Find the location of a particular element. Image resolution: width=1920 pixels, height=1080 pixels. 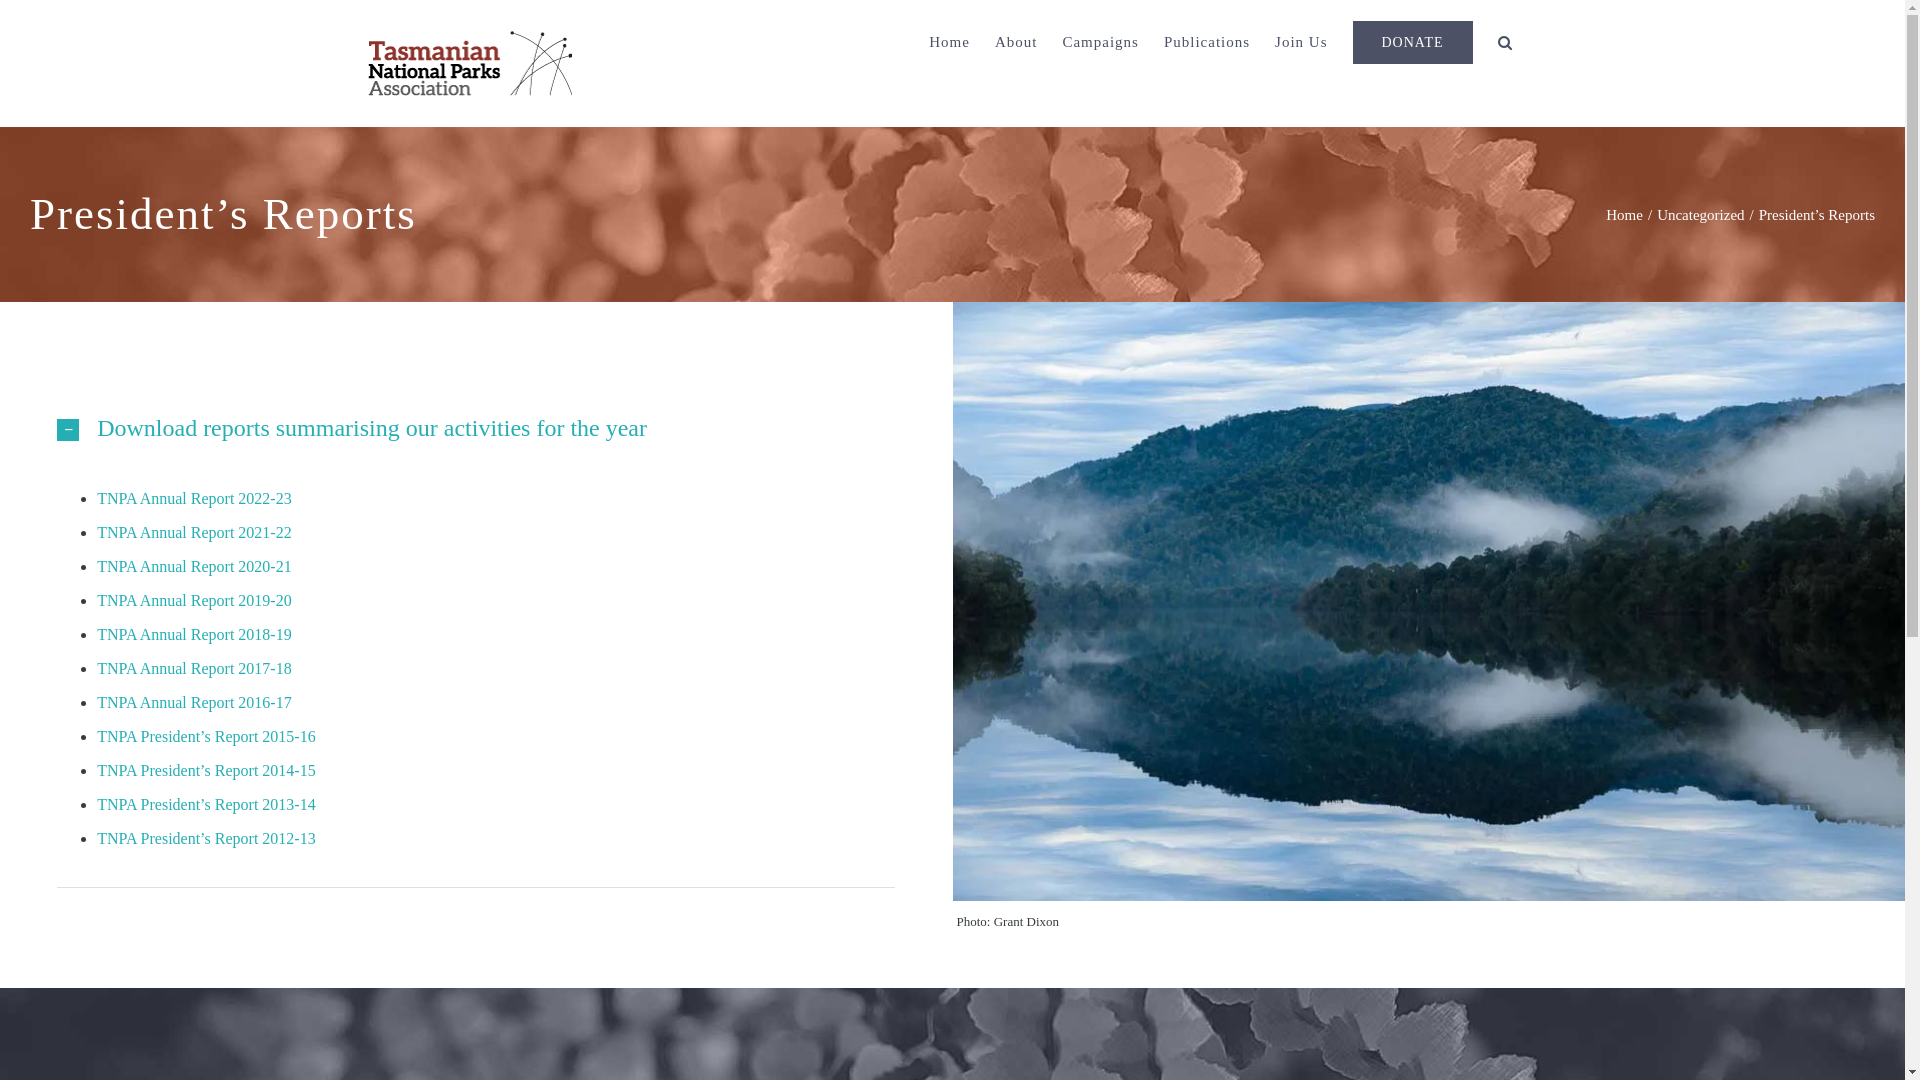

About is located at coordinates (1016, 42).